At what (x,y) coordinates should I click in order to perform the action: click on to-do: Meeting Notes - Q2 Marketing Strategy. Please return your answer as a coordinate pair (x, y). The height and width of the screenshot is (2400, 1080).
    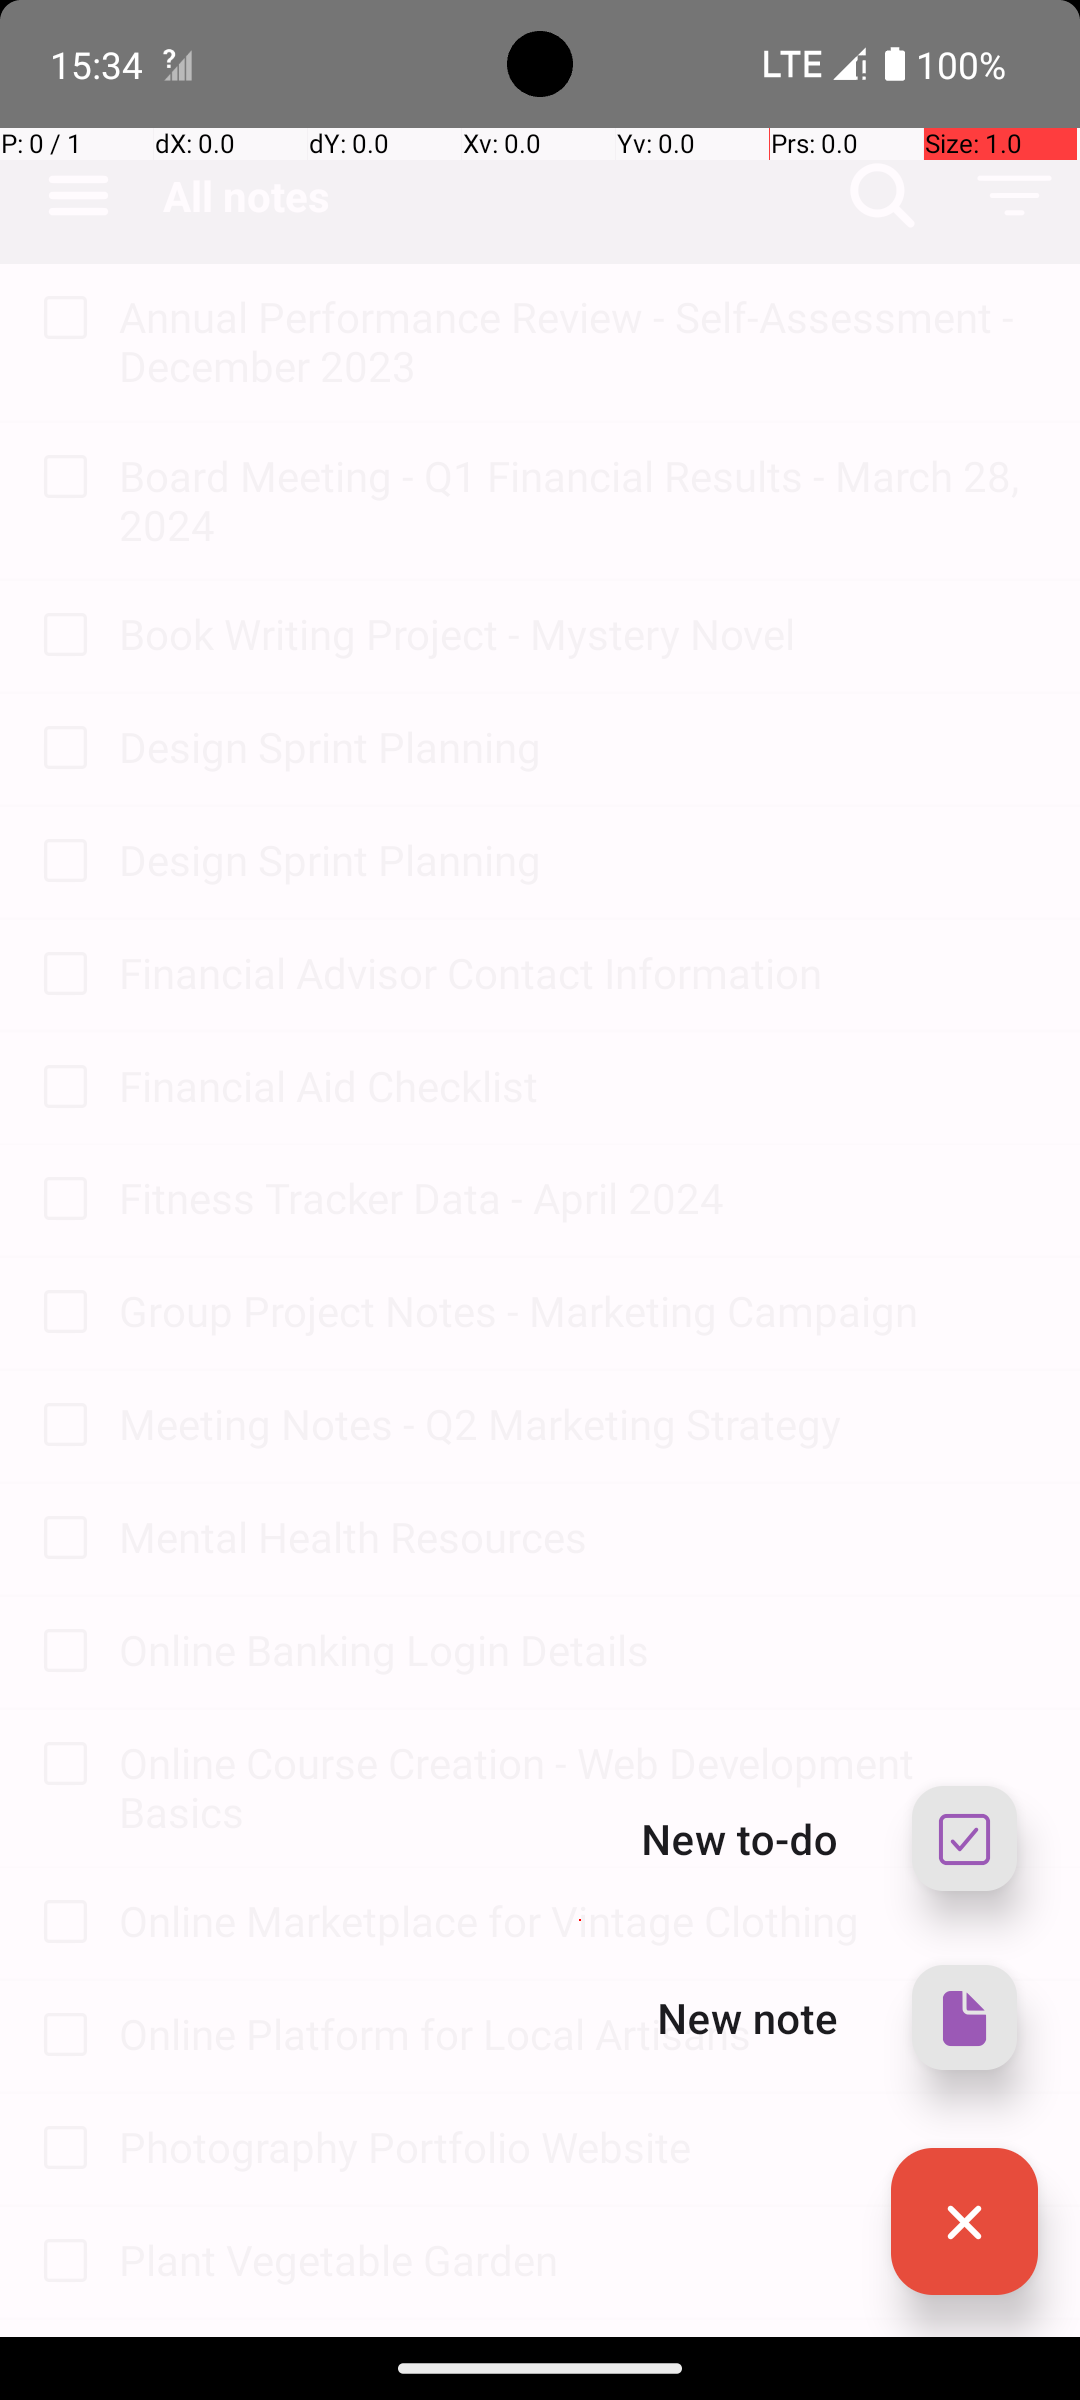
    Looking at the image, I should click on (60, 1426).